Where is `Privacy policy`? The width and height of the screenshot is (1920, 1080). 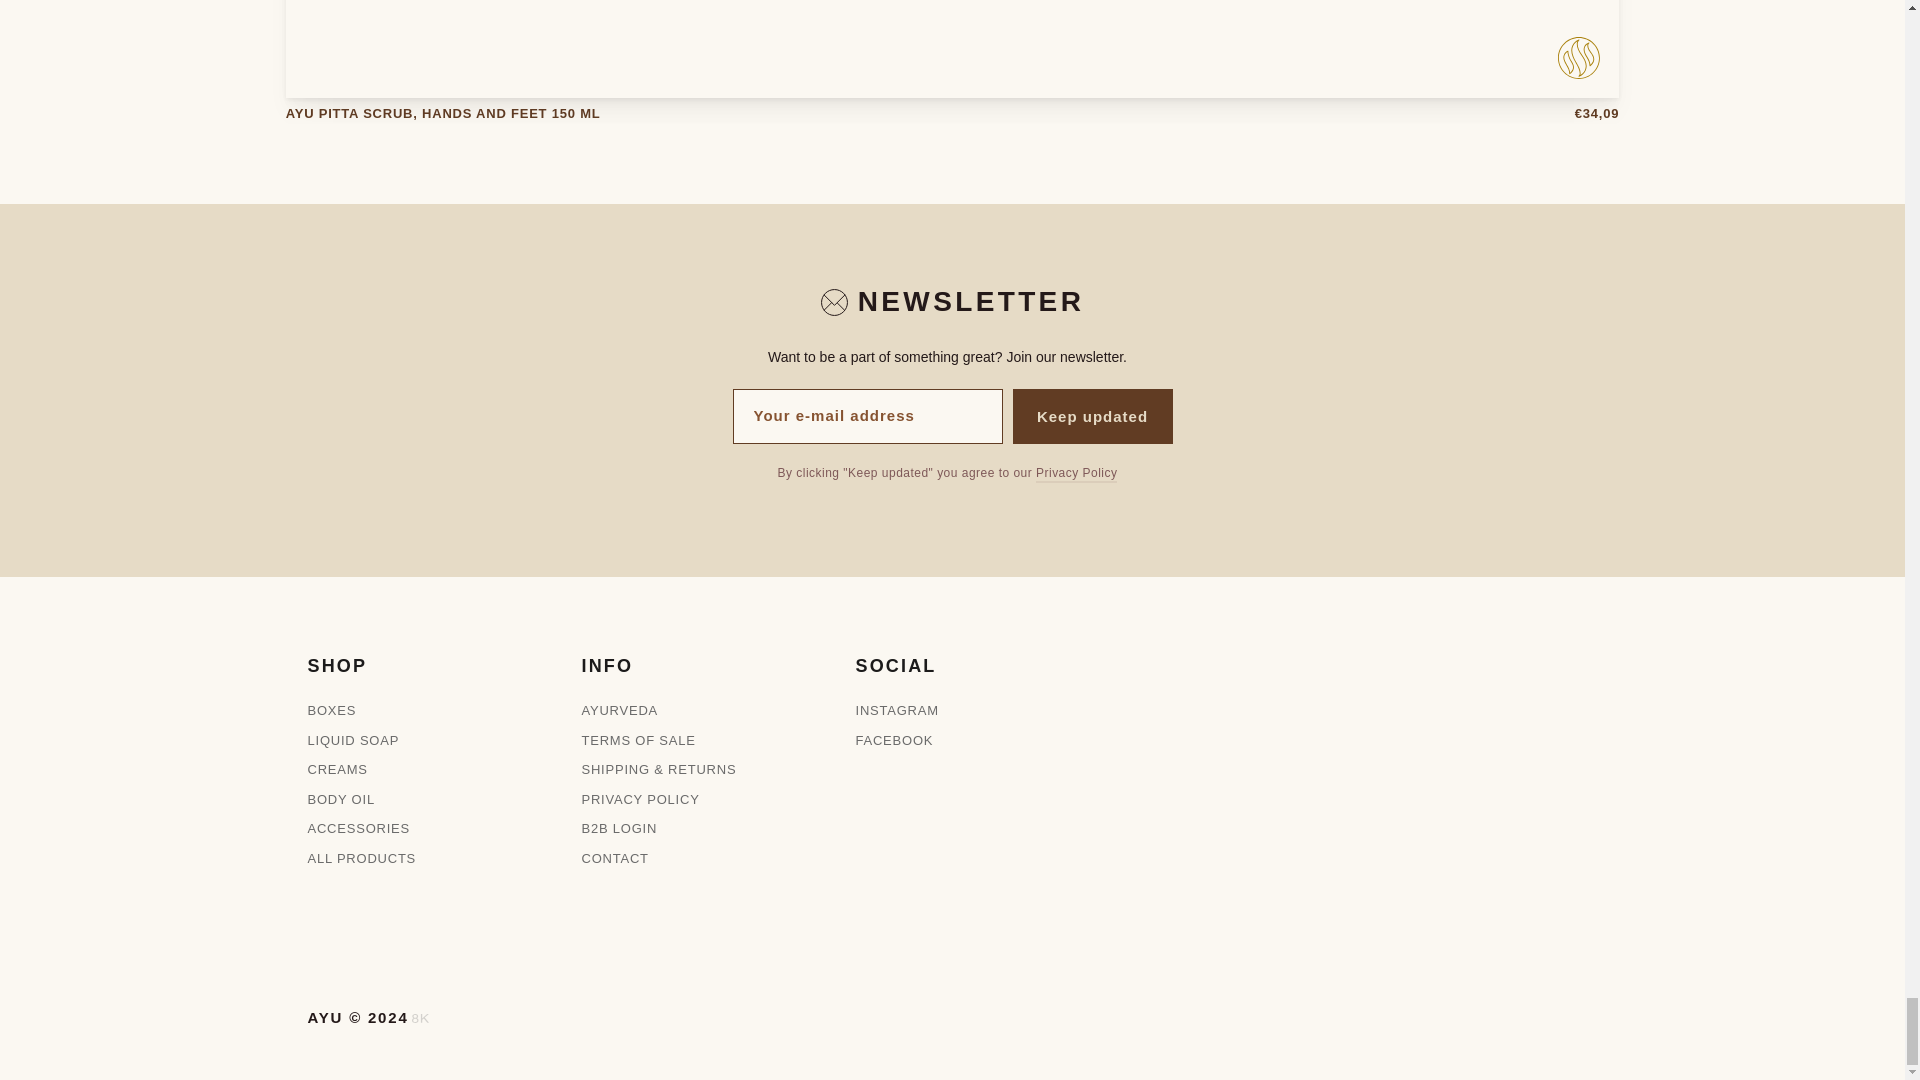 Privacy policy is located at coordinates (1076, 472).